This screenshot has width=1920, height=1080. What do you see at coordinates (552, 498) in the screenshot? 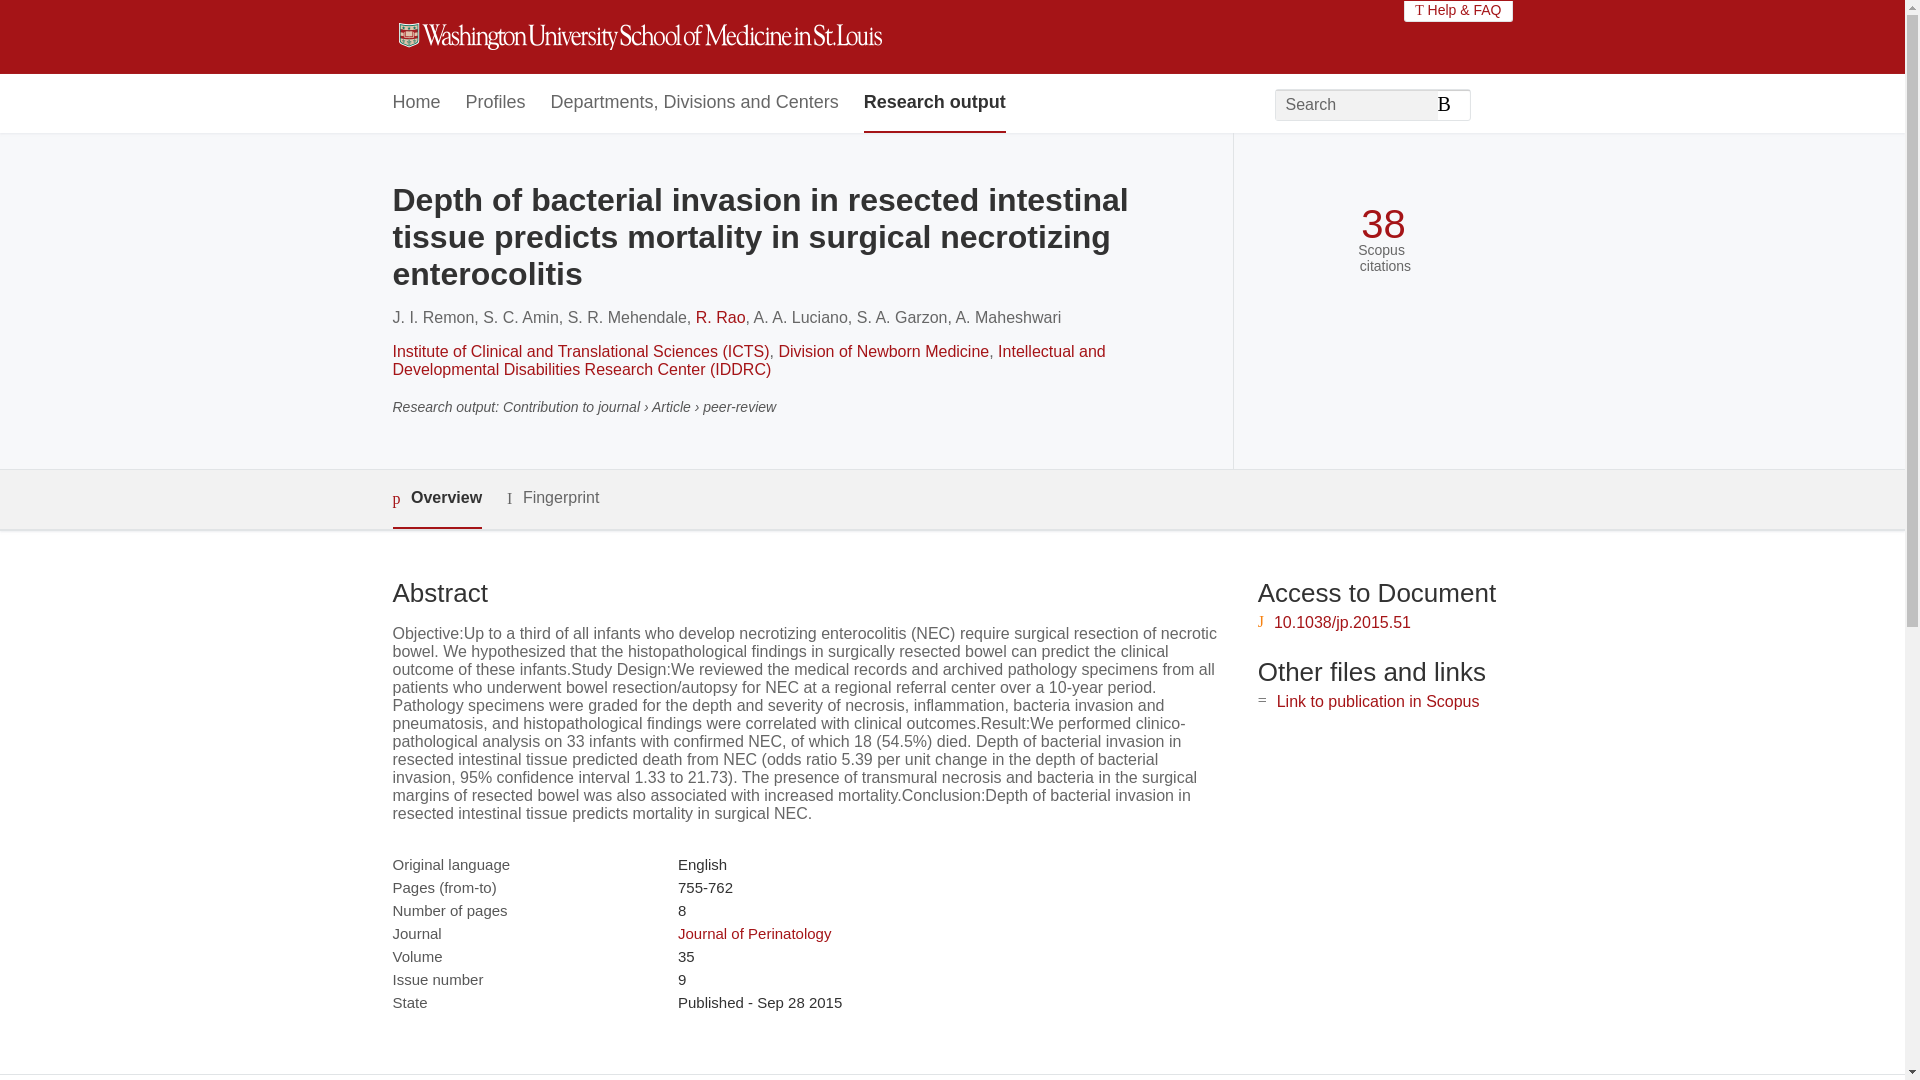
I see `Fingerprint` at bounding box center [552, 498].